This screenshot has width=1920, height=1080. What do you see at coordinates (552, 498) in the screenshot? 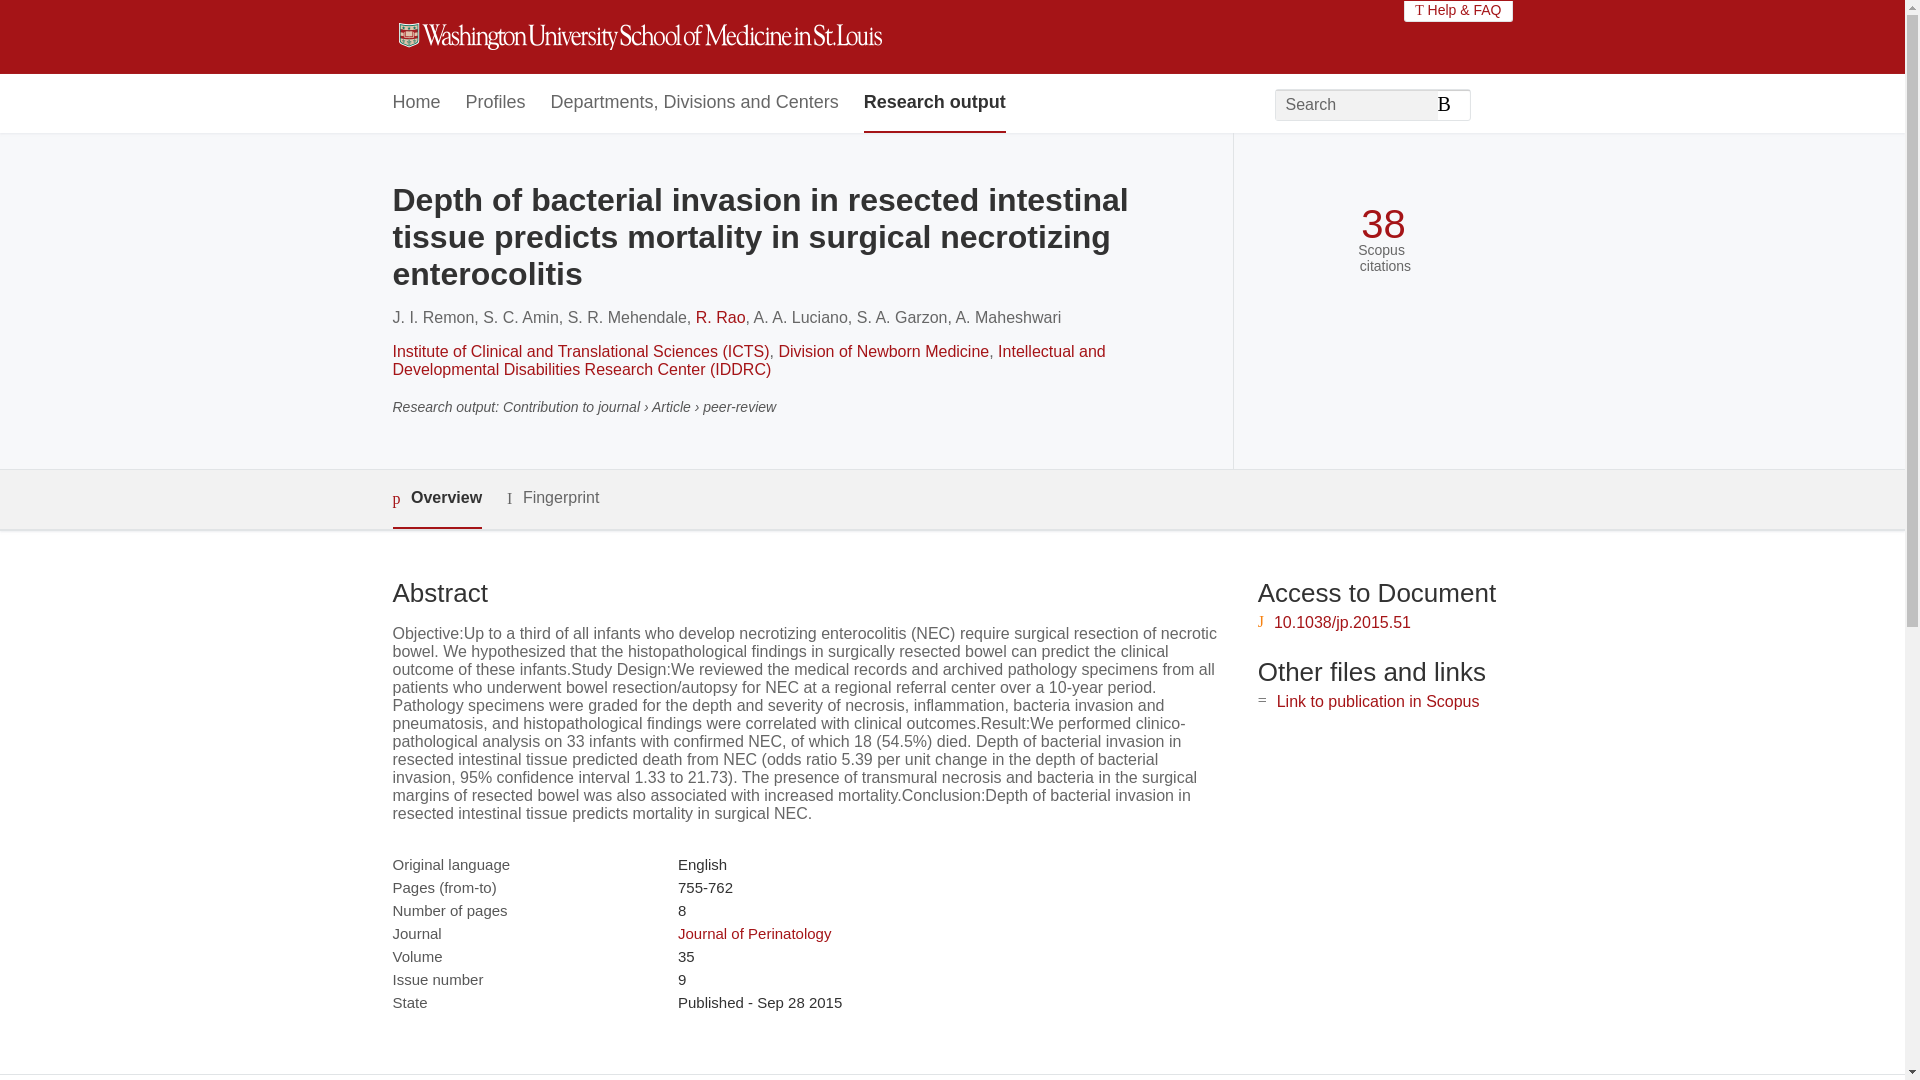
I see `Fingerprint` at bounding box center [552, 498].